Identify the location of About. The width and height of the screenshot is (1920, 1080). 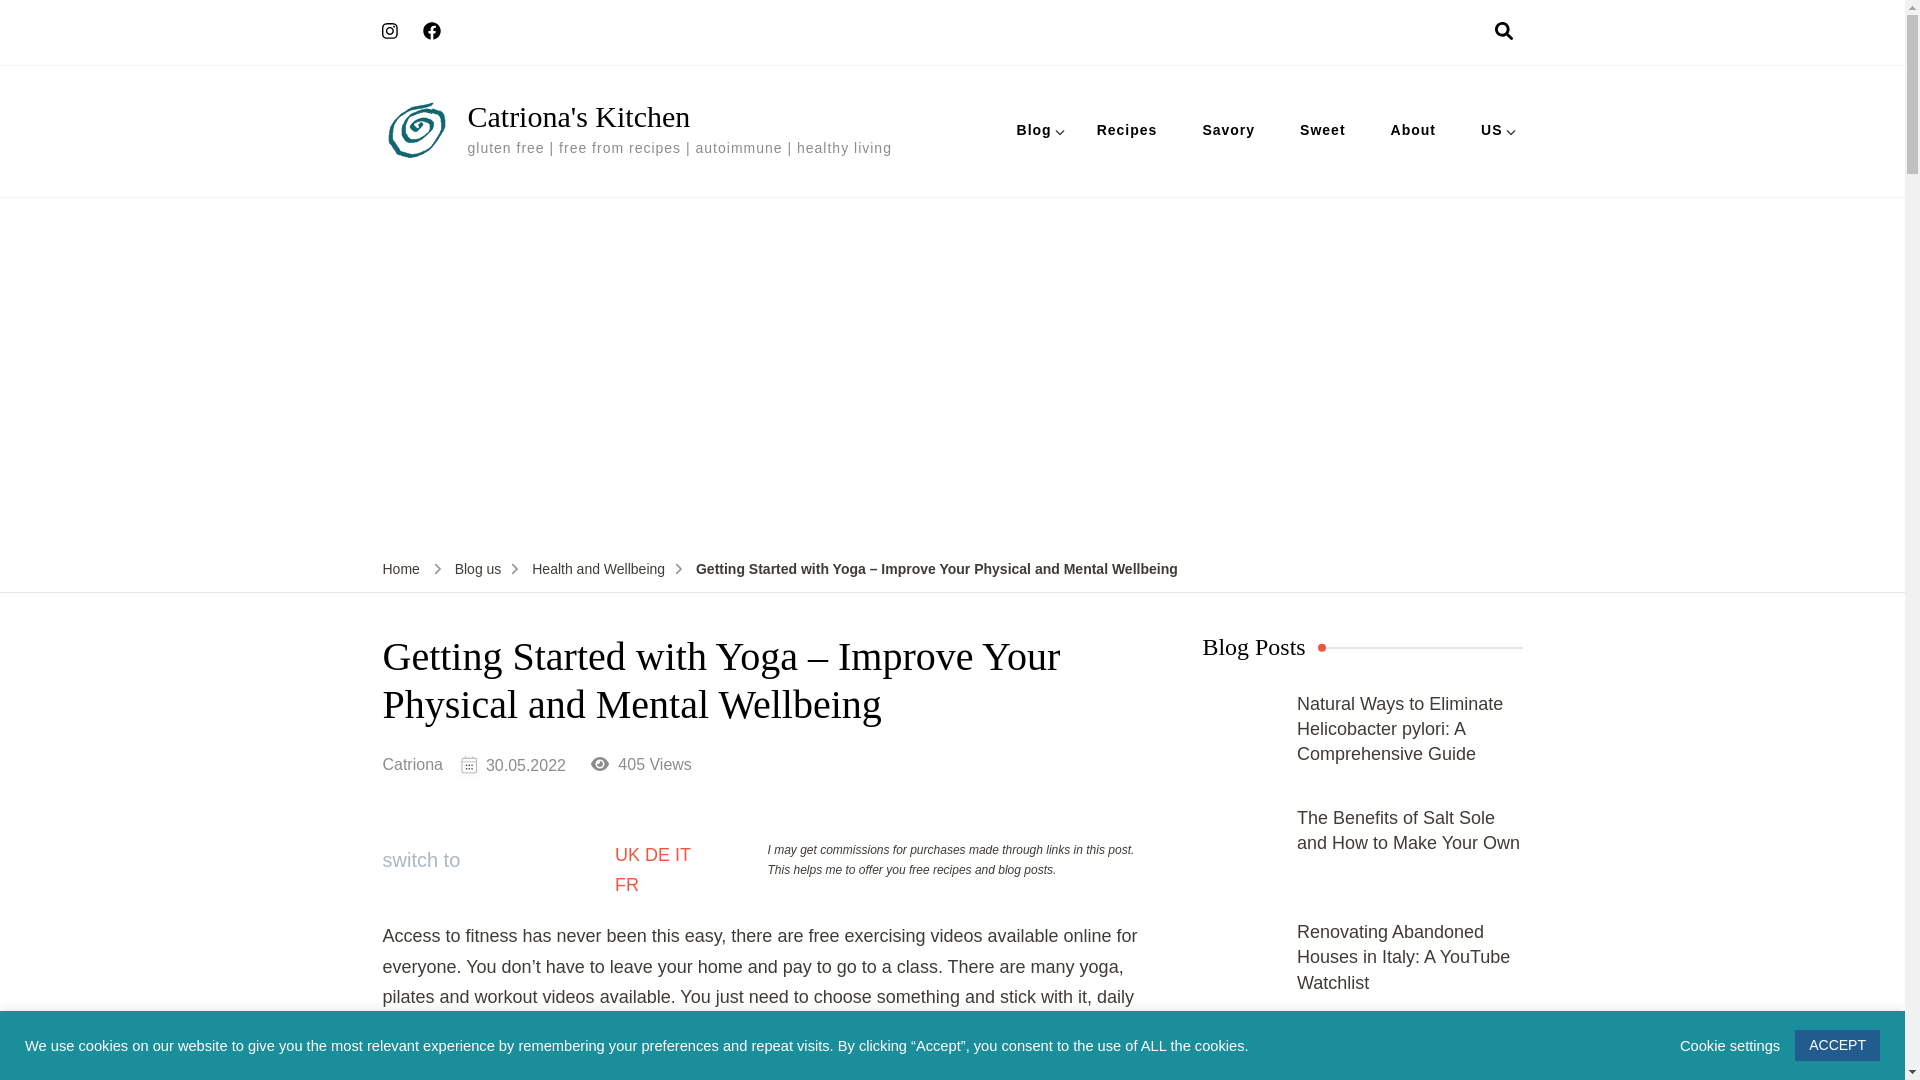
(1412, 130).